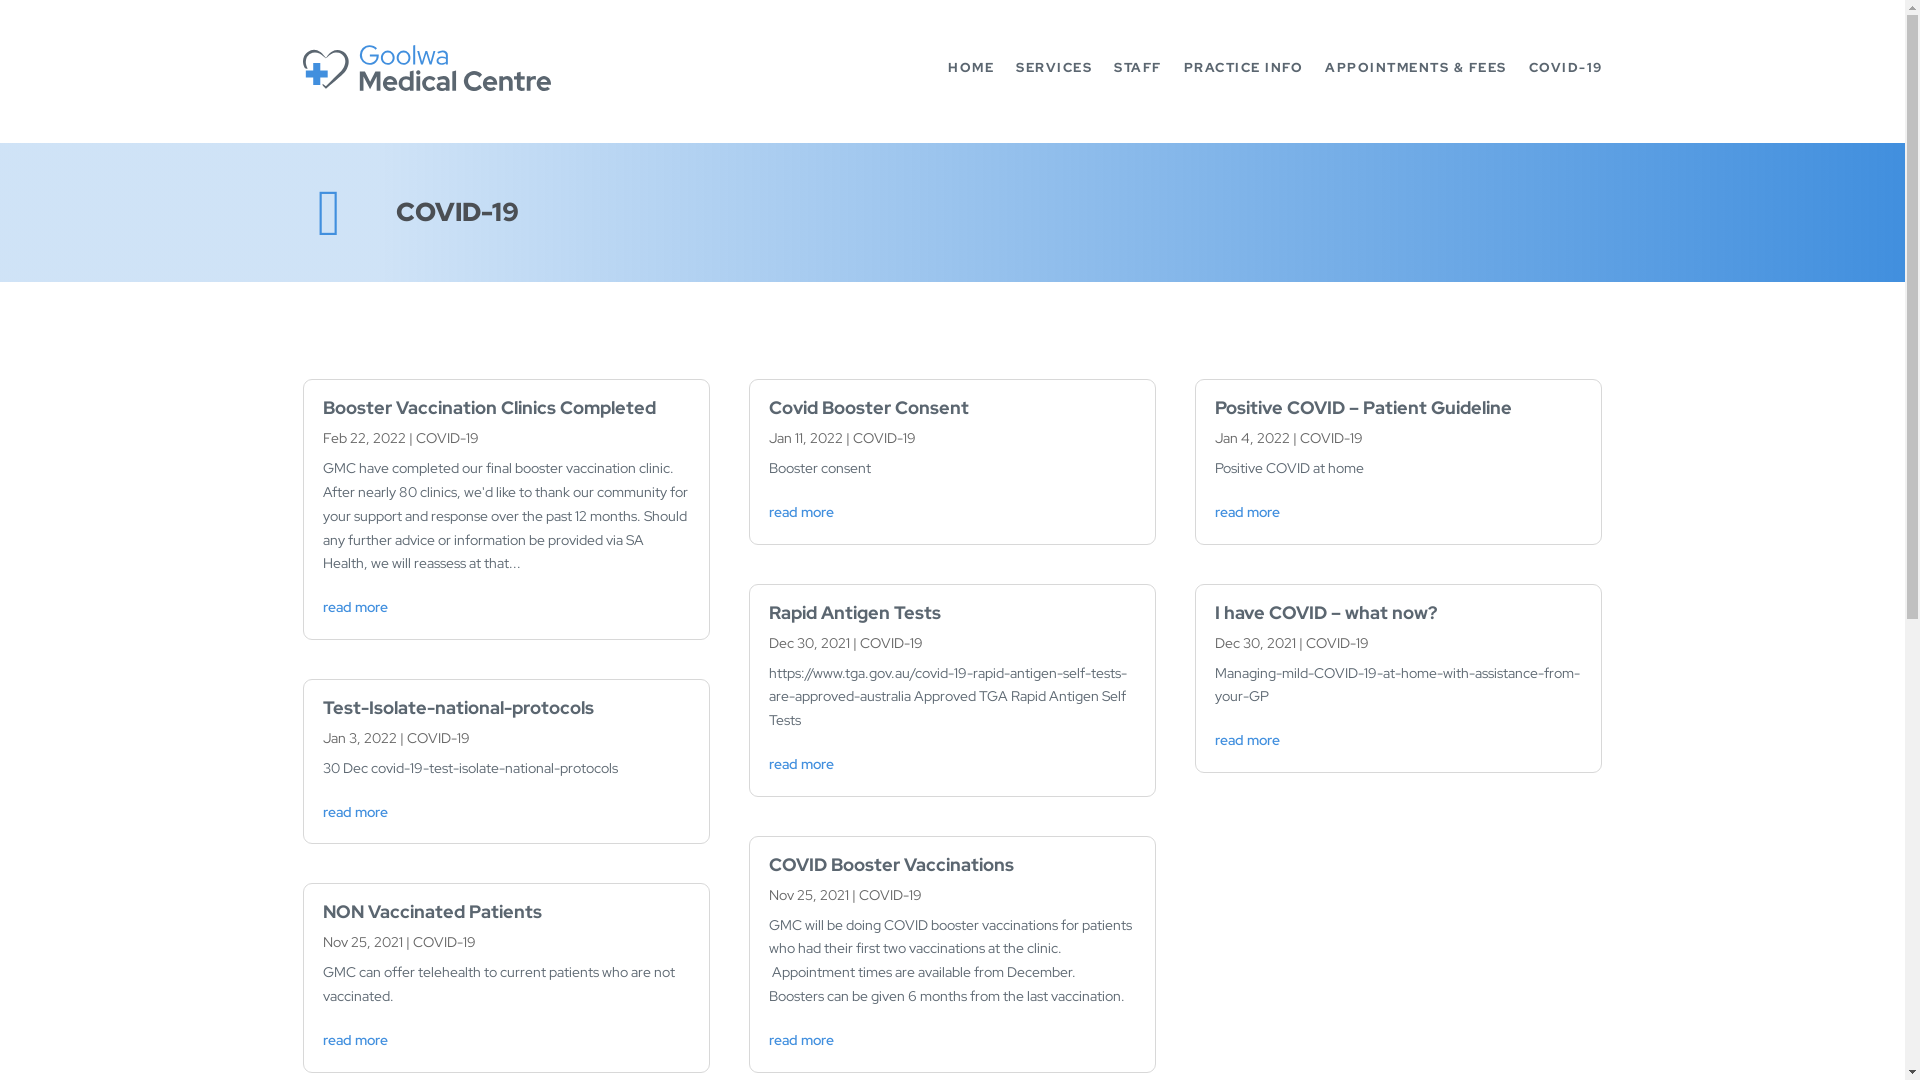 Image resolution: width=1920 pixels, height=1080 pixels. What do you see at coordinates (868, 408) in the screenshot?
I see `Covid Booster Consent` at bounding box center [868, 408].